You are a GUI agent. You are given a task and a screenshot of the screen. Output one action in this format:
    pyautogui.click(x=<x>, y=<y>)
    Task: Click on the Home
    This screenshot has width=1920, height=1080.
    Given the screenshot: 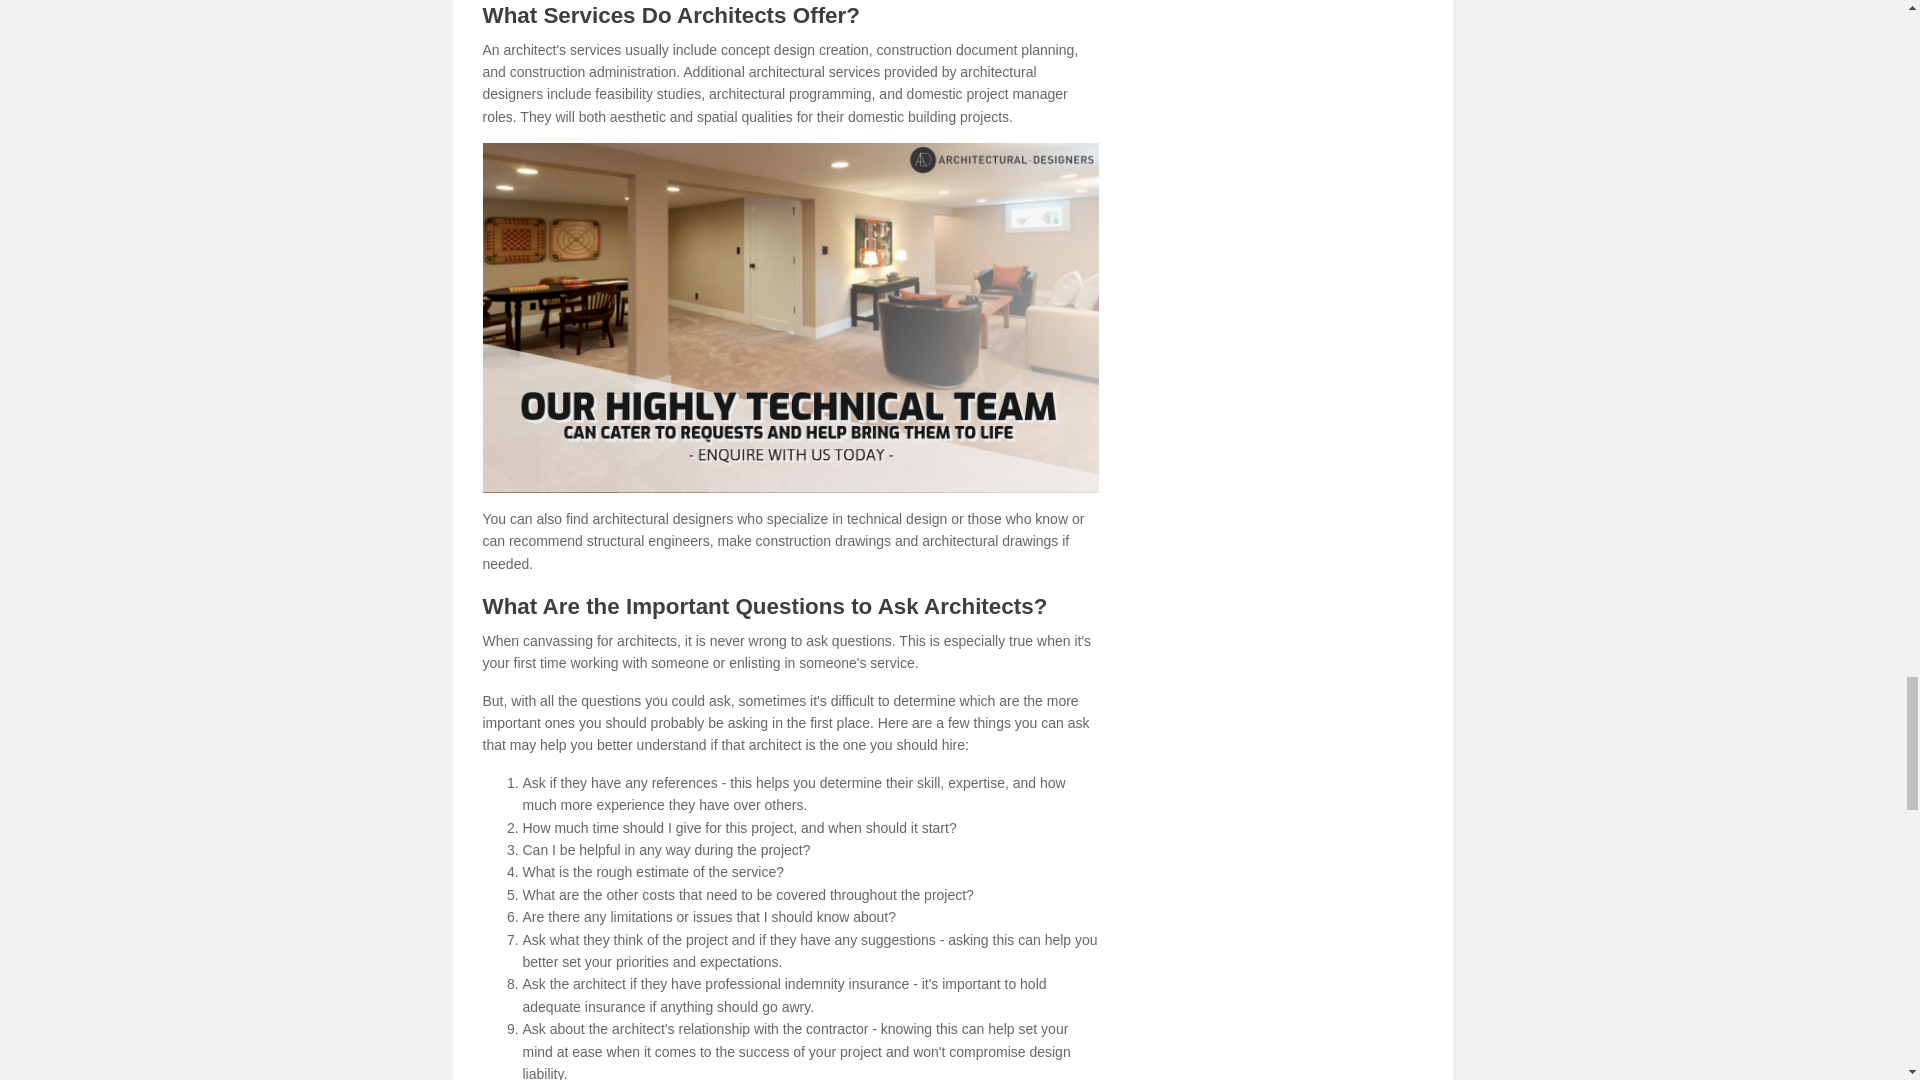 What is the action you would take?
    pyautogui.click(x=790, y=317)
    